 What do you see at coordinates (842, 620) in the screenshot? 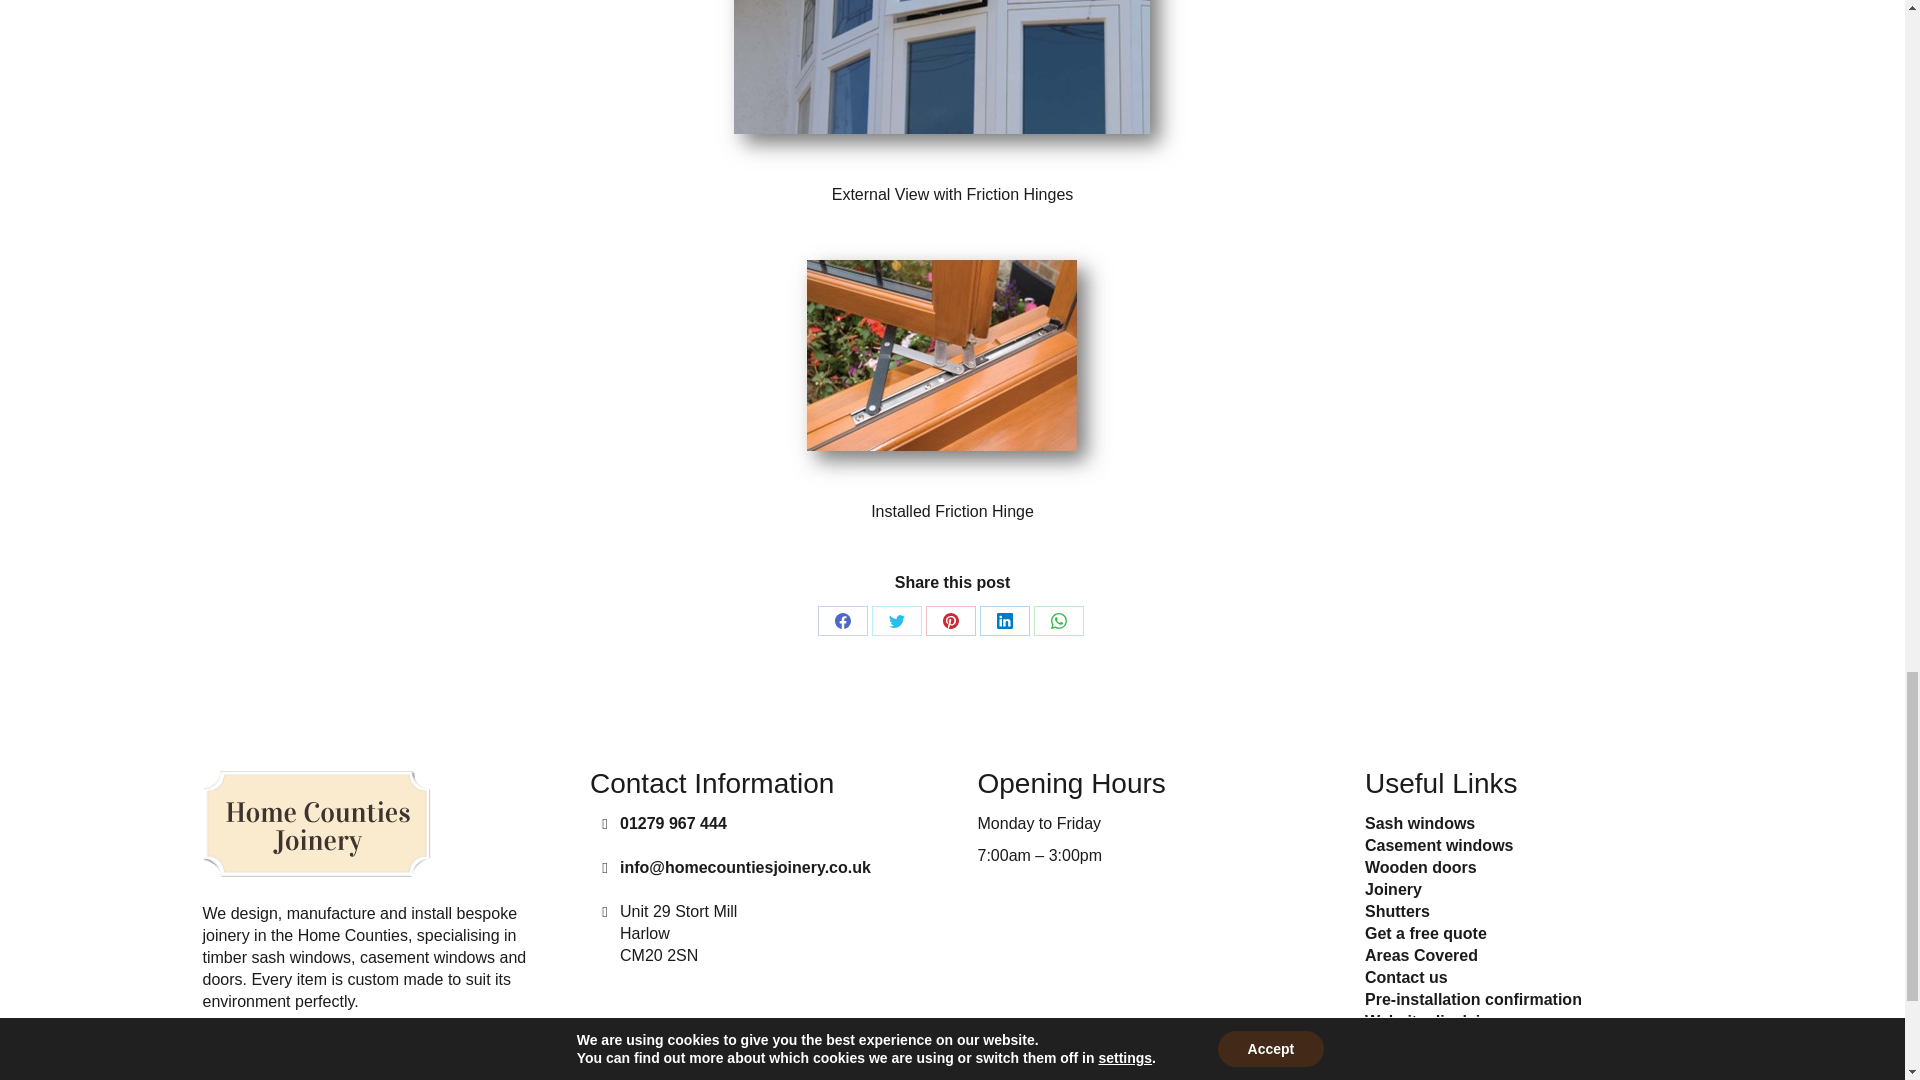
I see `Facebook` at bounding box center [842, 620].